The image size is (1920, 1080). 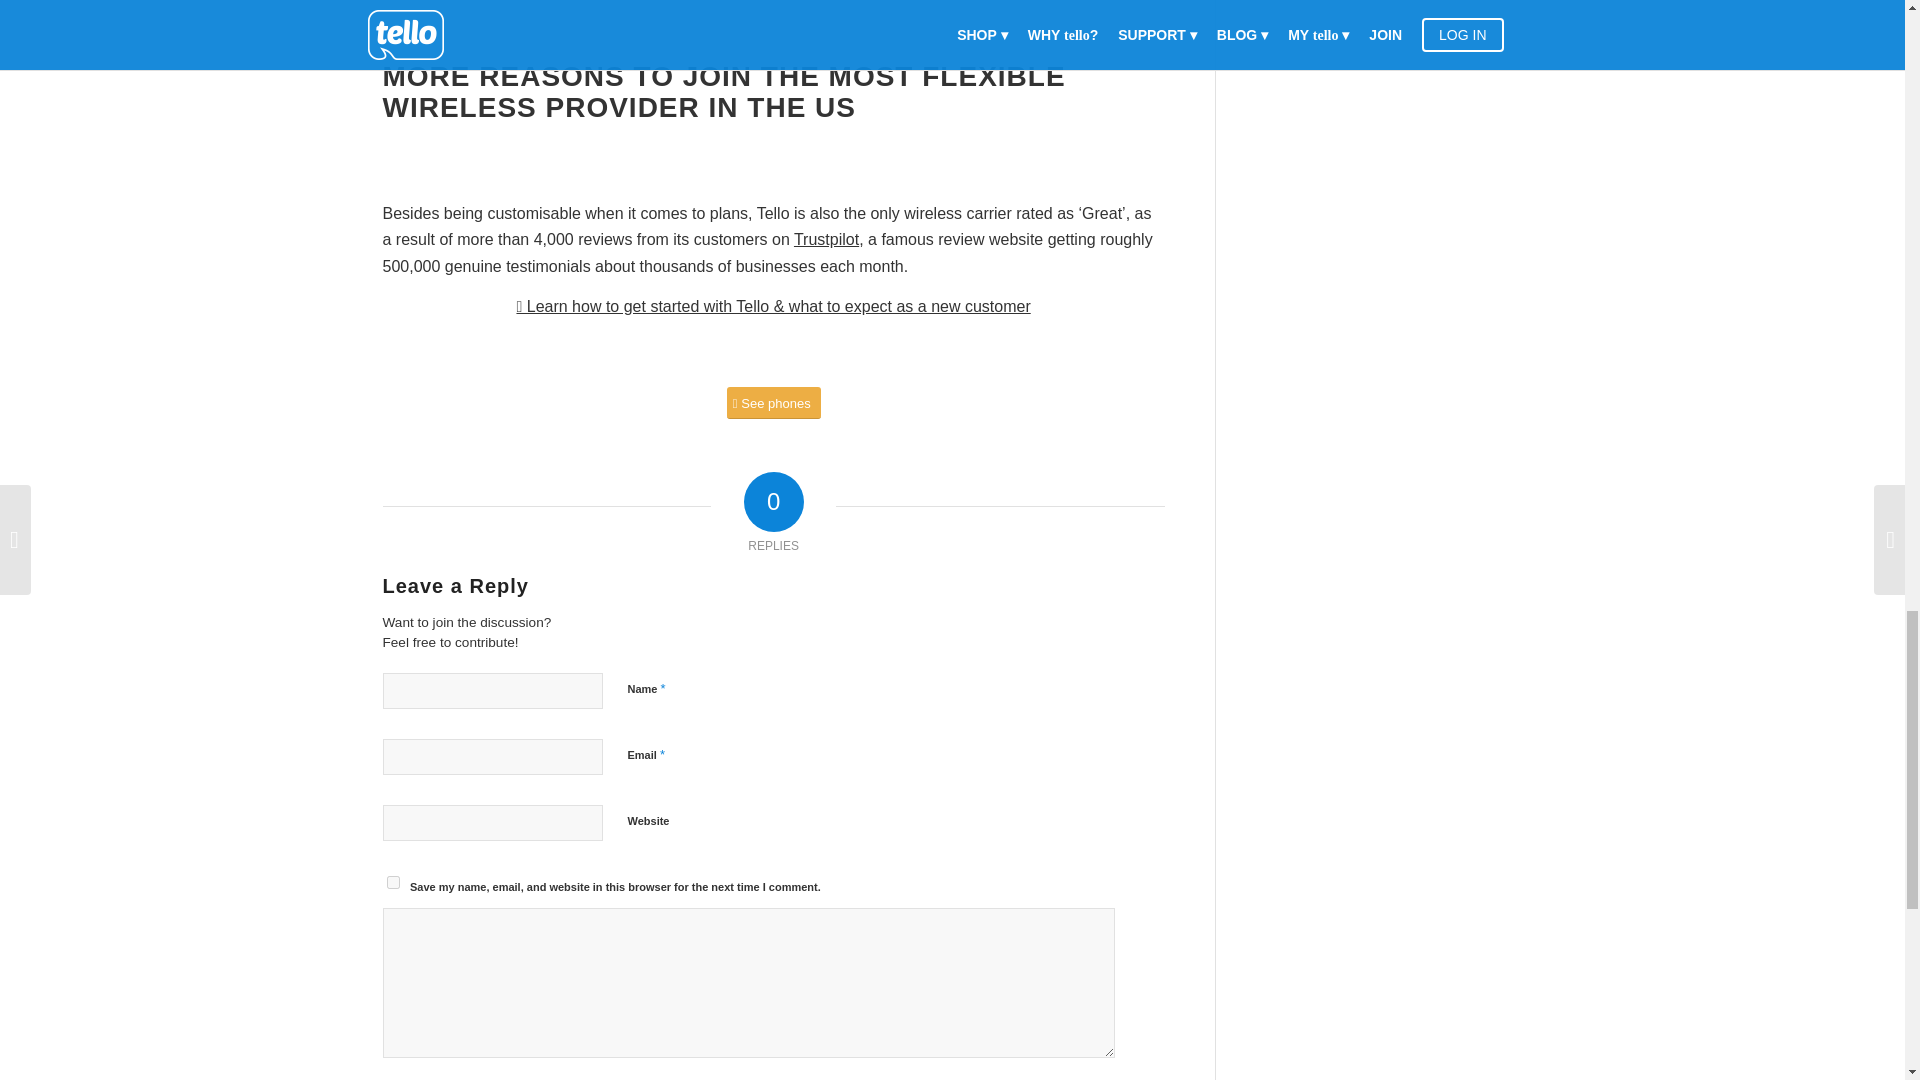 I want to click on See phones, so click(x=774, y=403).